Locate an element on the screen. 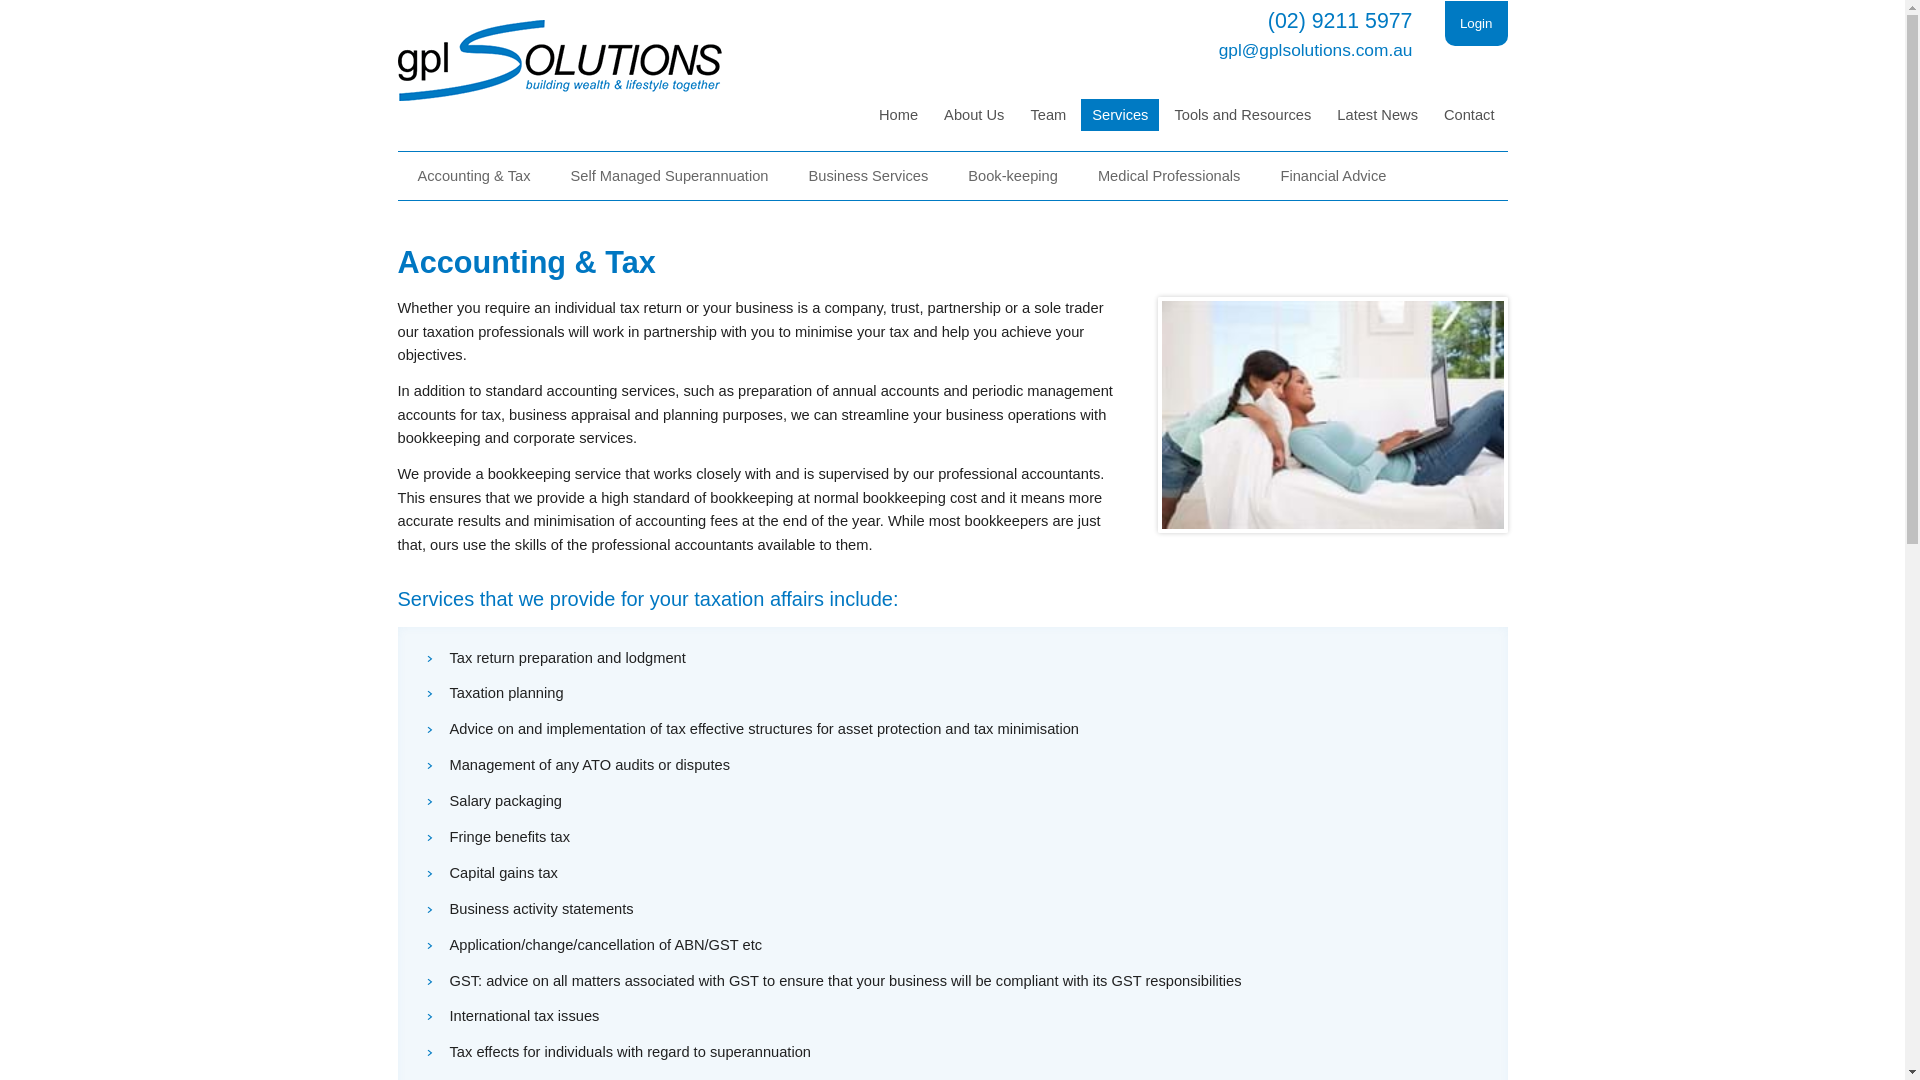  Accounting & Tax is located at coordinates (474, 176).